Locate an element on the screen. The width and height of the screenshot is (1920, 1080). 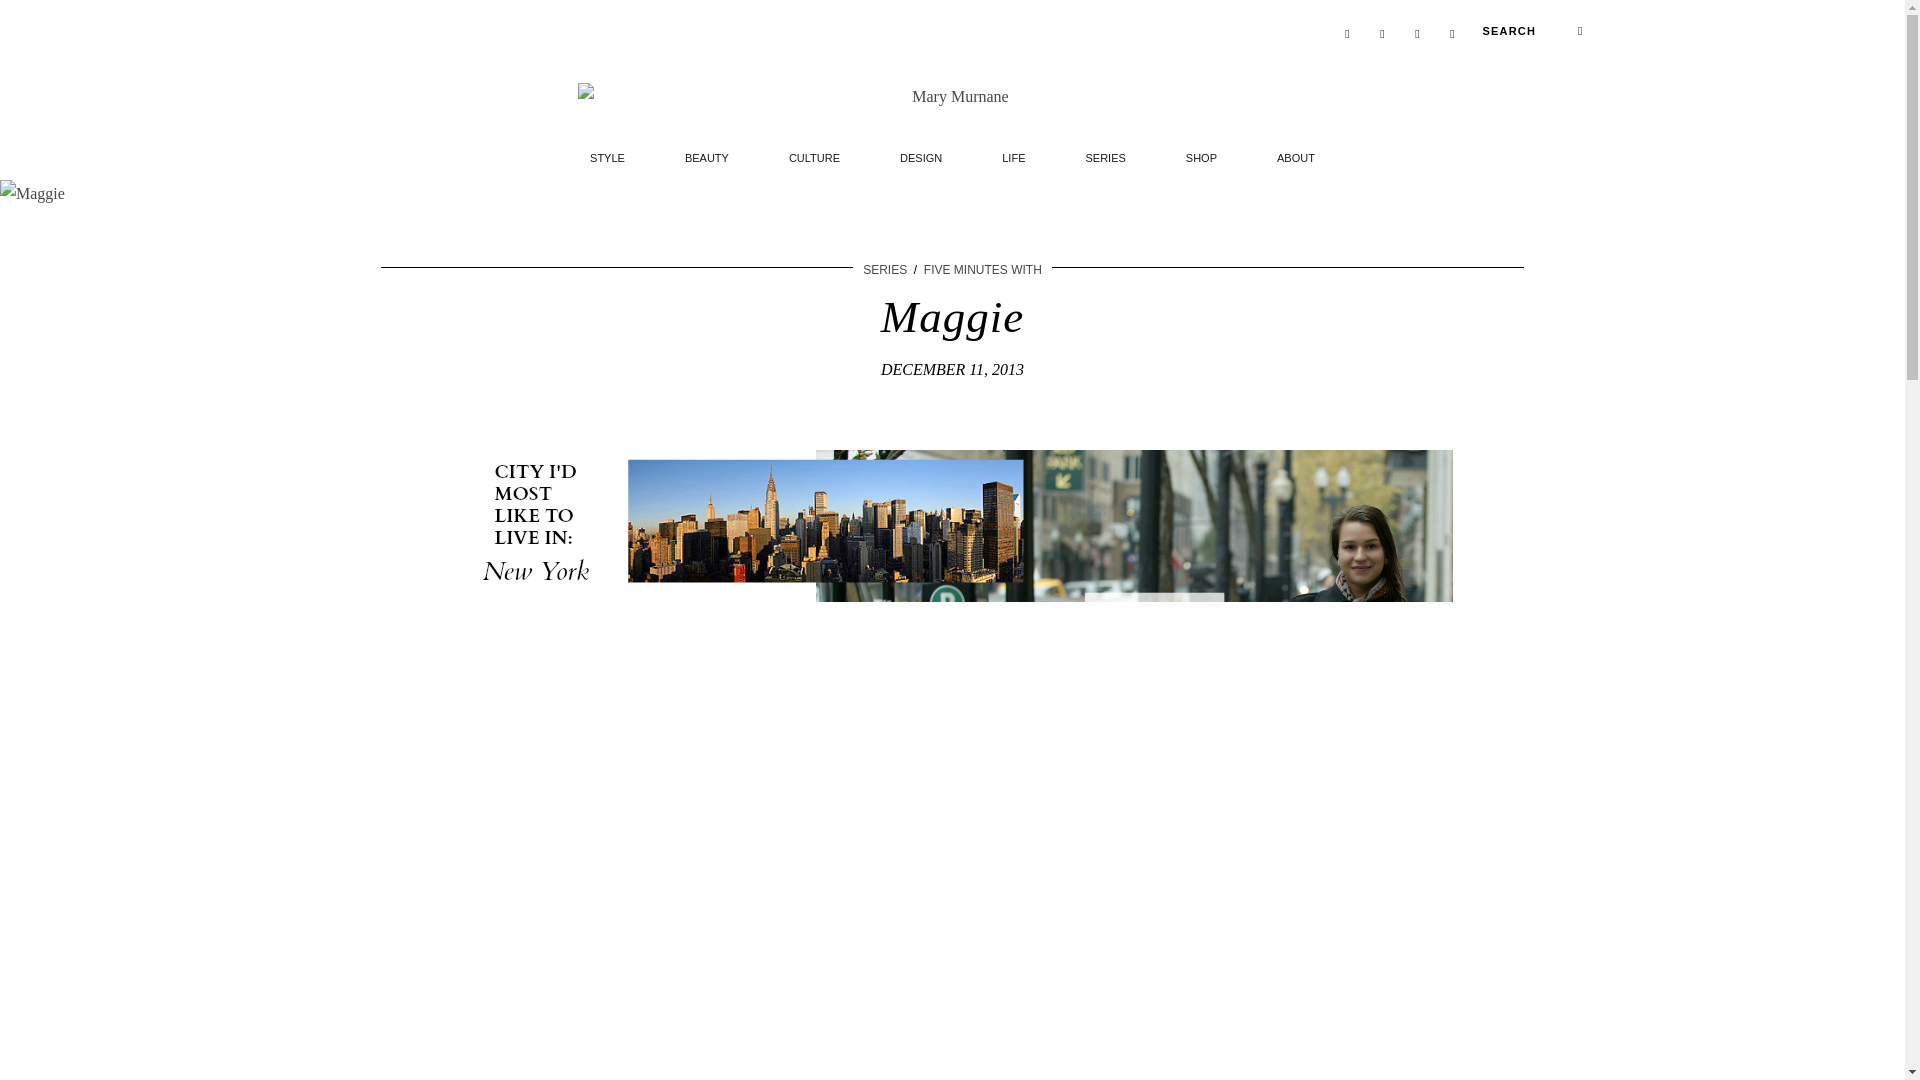
Search for: is located at coordinates (1532, 34).